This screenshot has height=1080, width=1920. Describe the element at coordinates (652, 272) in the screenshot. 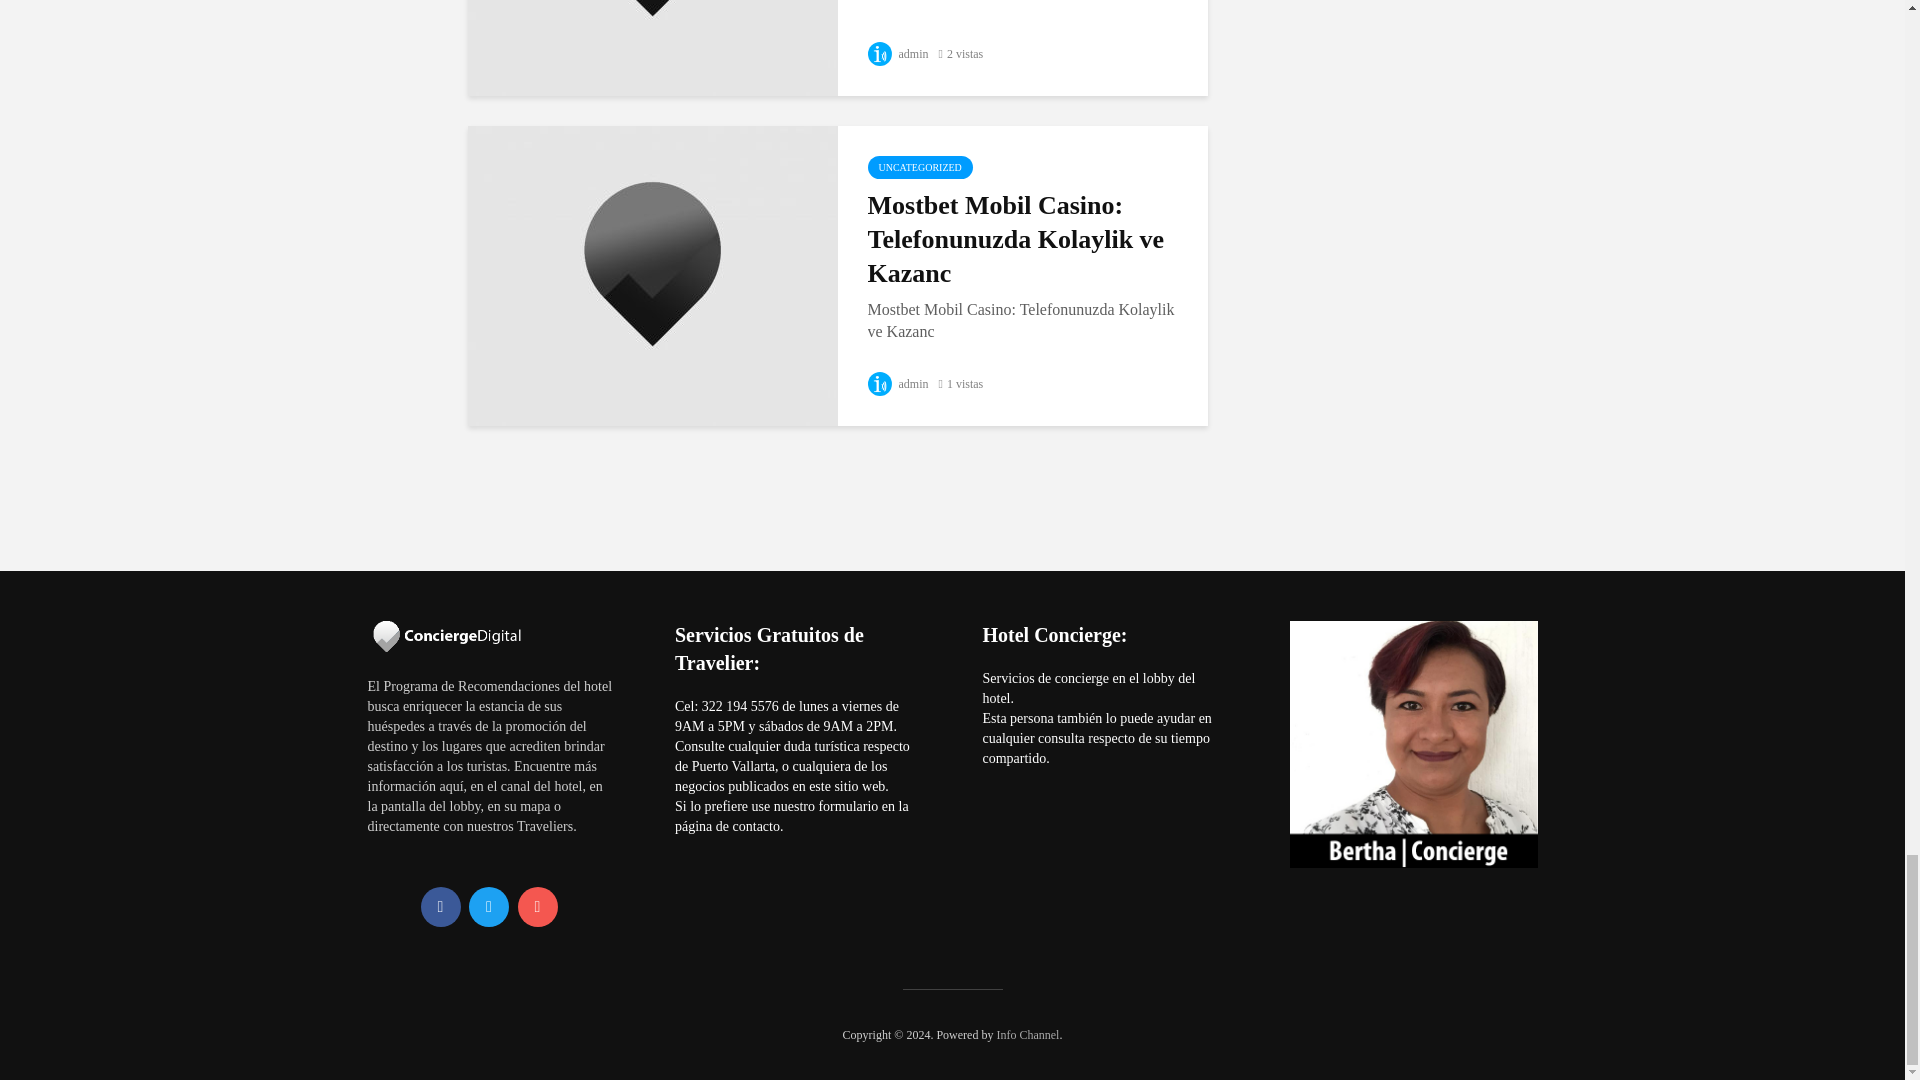

I see `Mostbet Mobil Casino: Telefonunuzda Kolaylik ve Kazanc` at that location.